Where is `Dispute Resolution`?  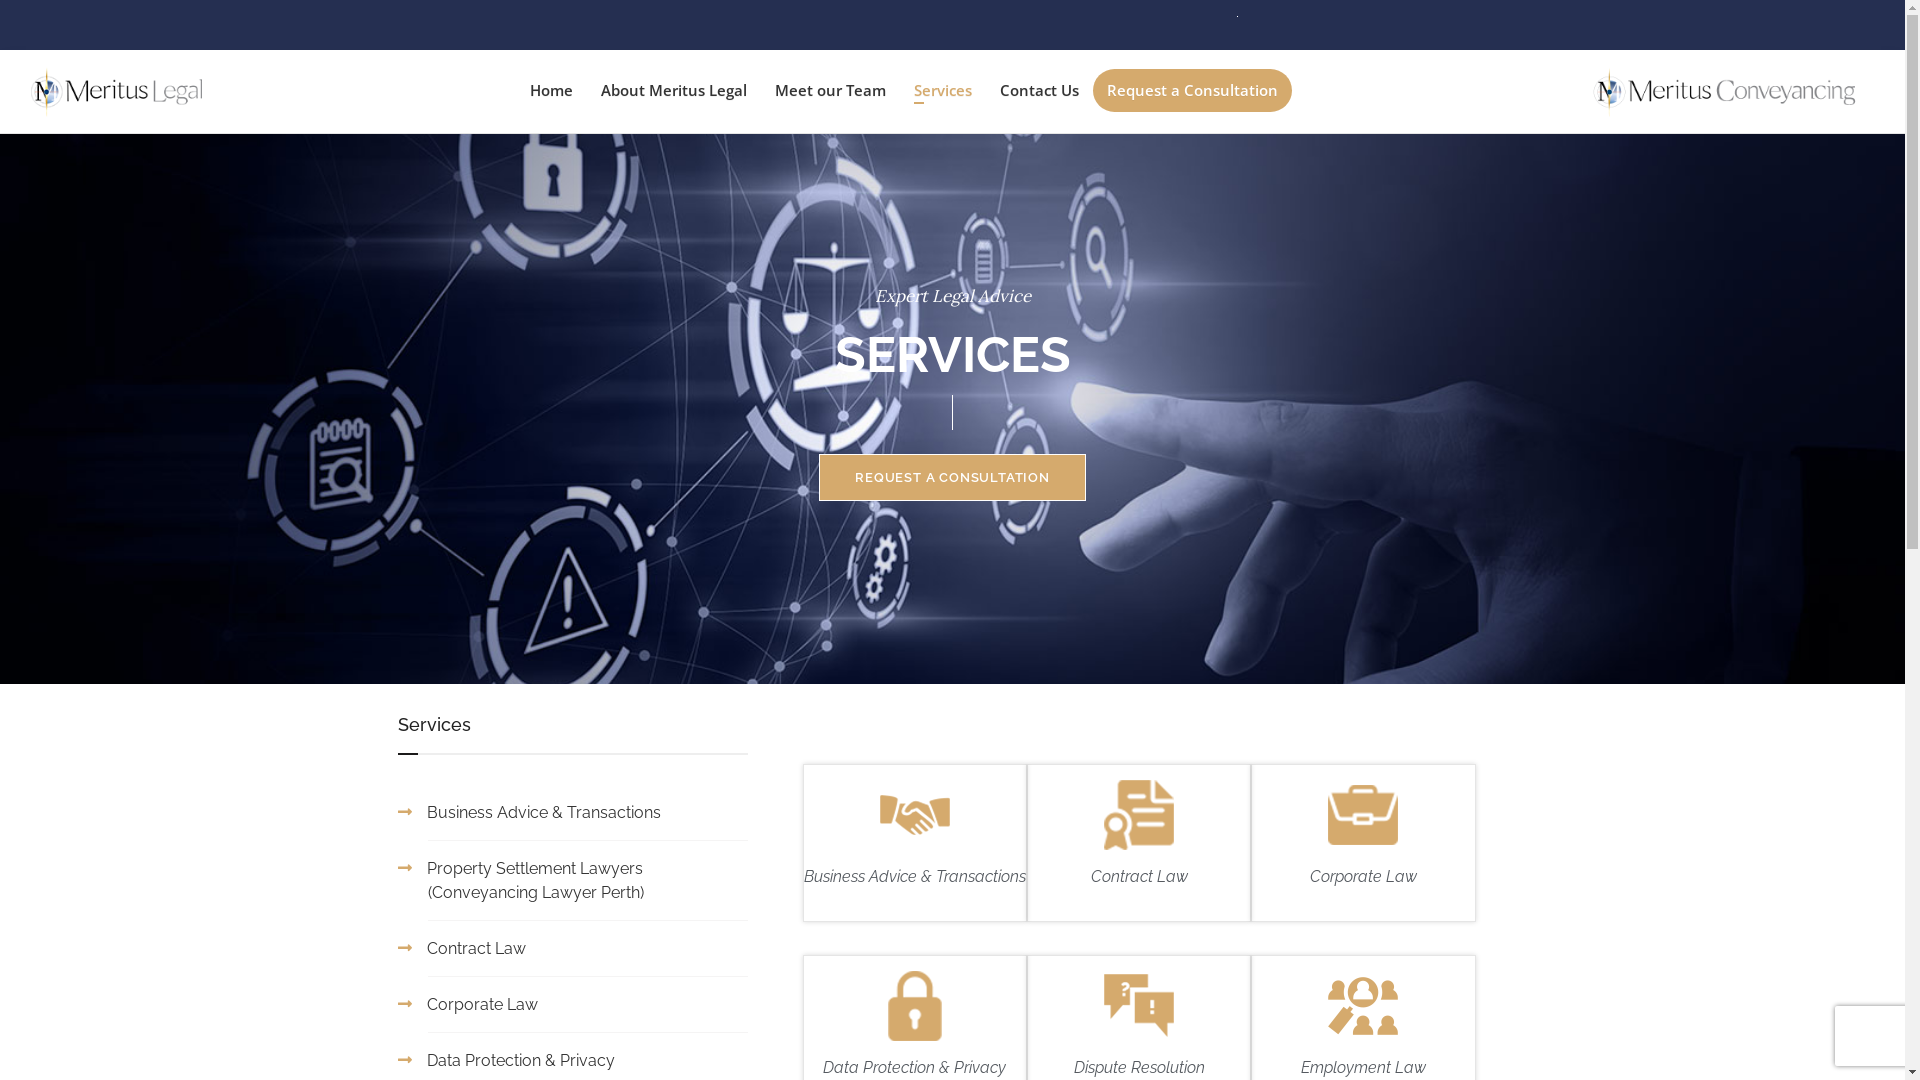
Dispute Resolution is located at coordinates (1140, 1068).